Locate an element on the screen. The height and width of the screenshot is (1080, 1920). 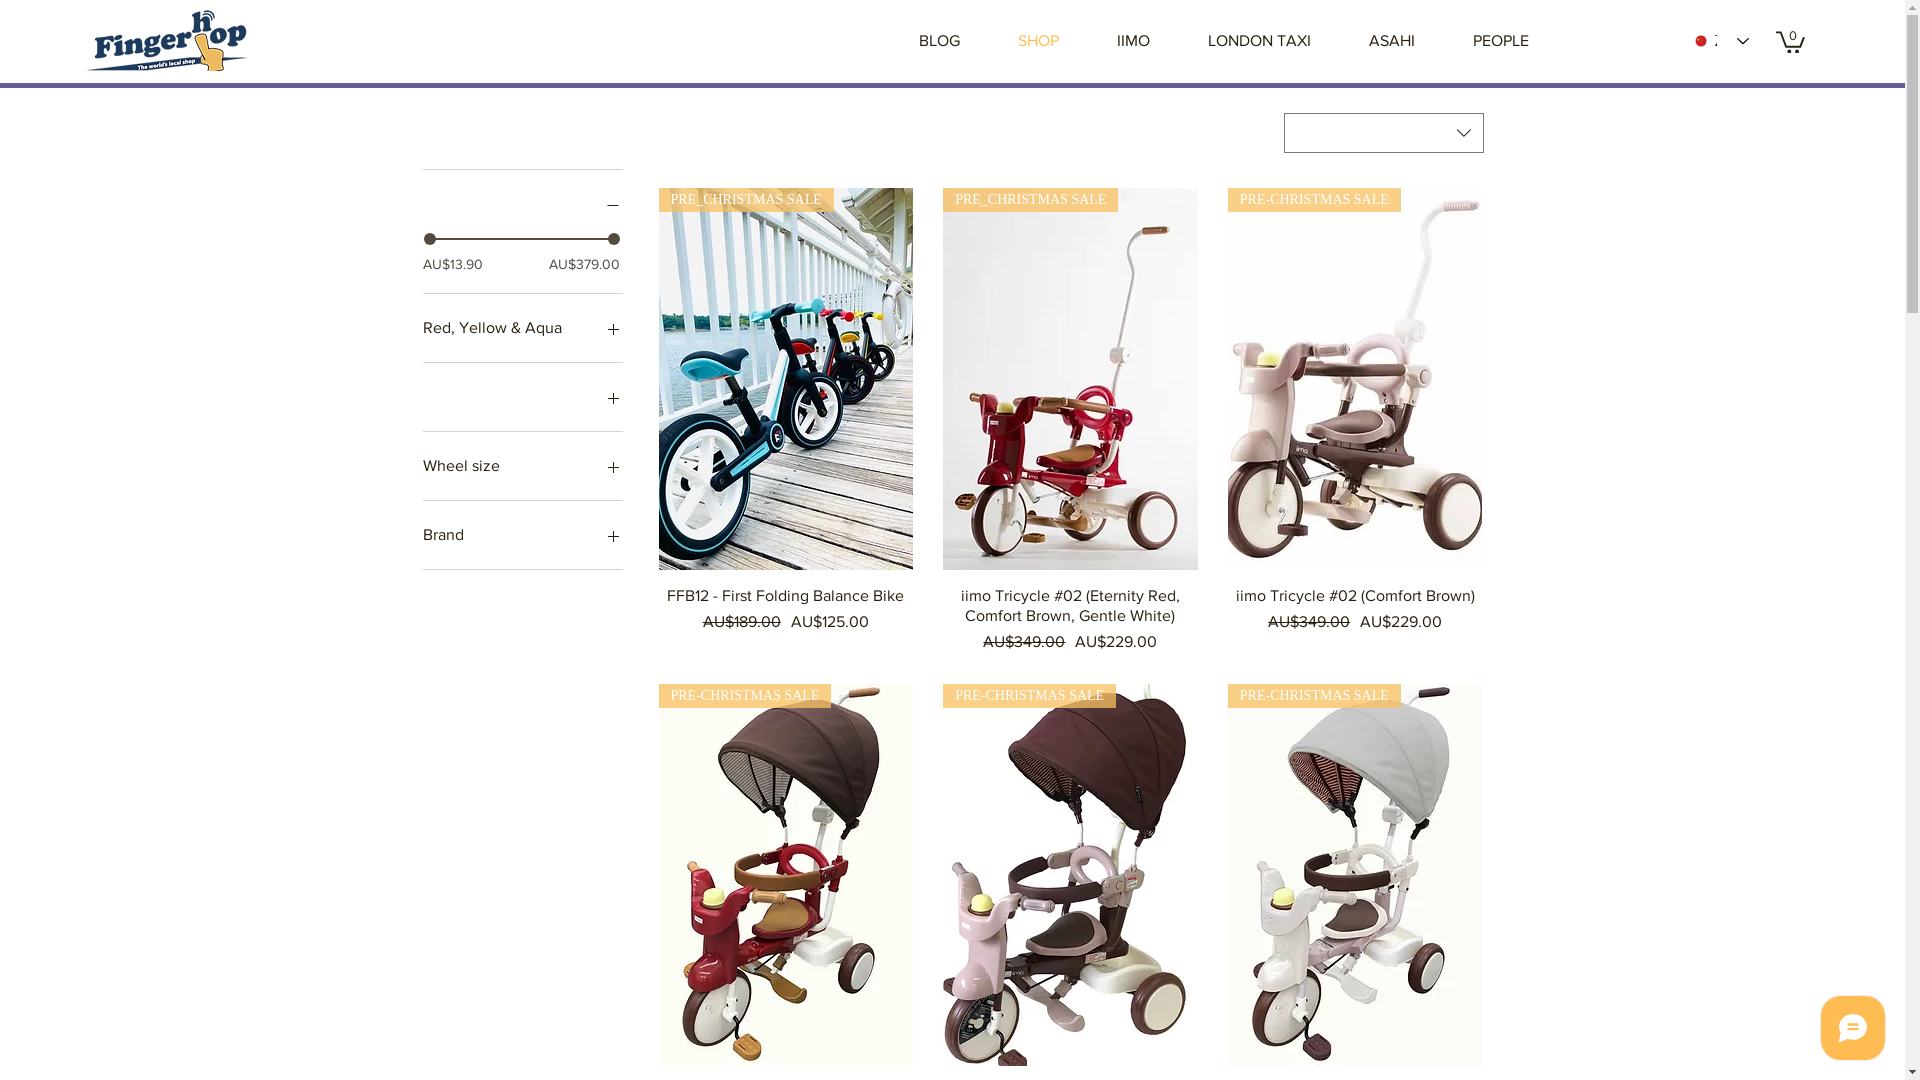
Red, Yellow & Aqua is located at coordinates (522, 328).